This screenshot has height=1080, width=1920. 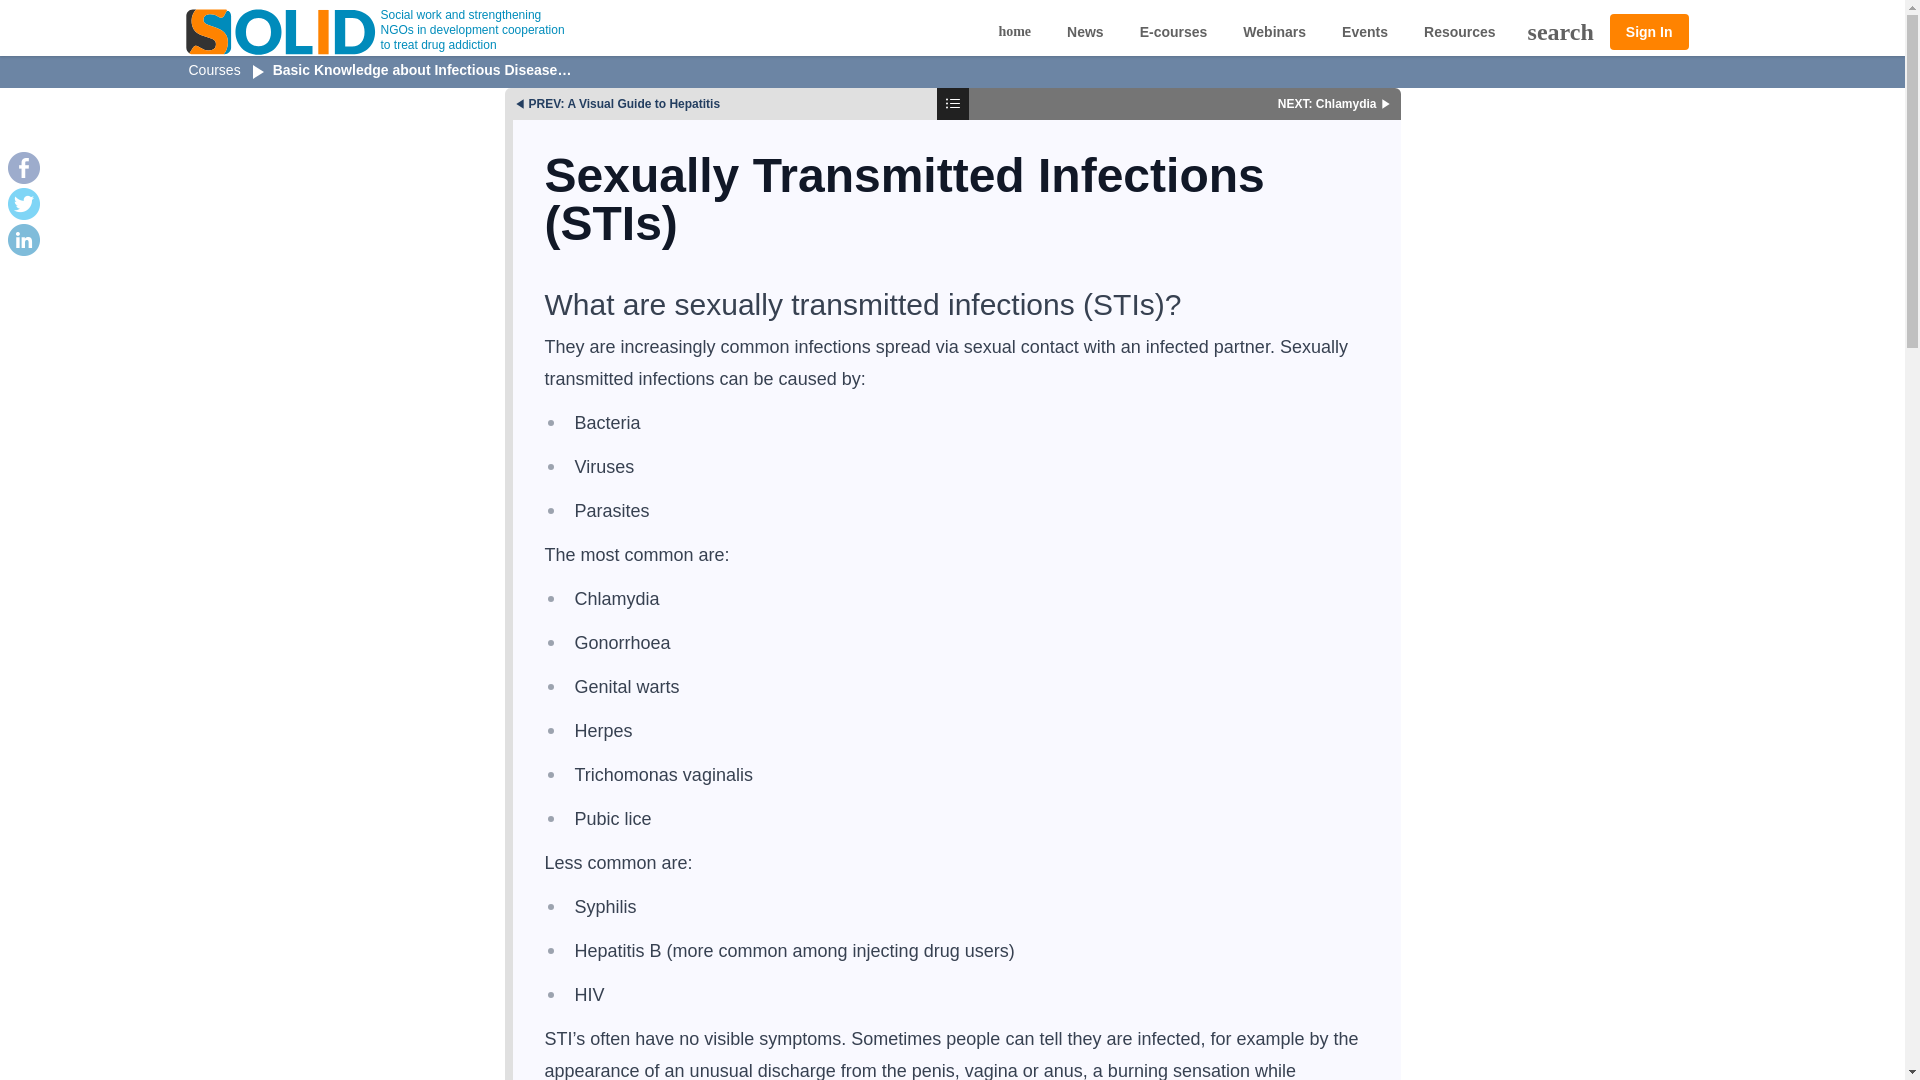 What do you see at coordinates (1364, 32) in the screenshot?
I see `Events` at bounding box center [1364, 32].